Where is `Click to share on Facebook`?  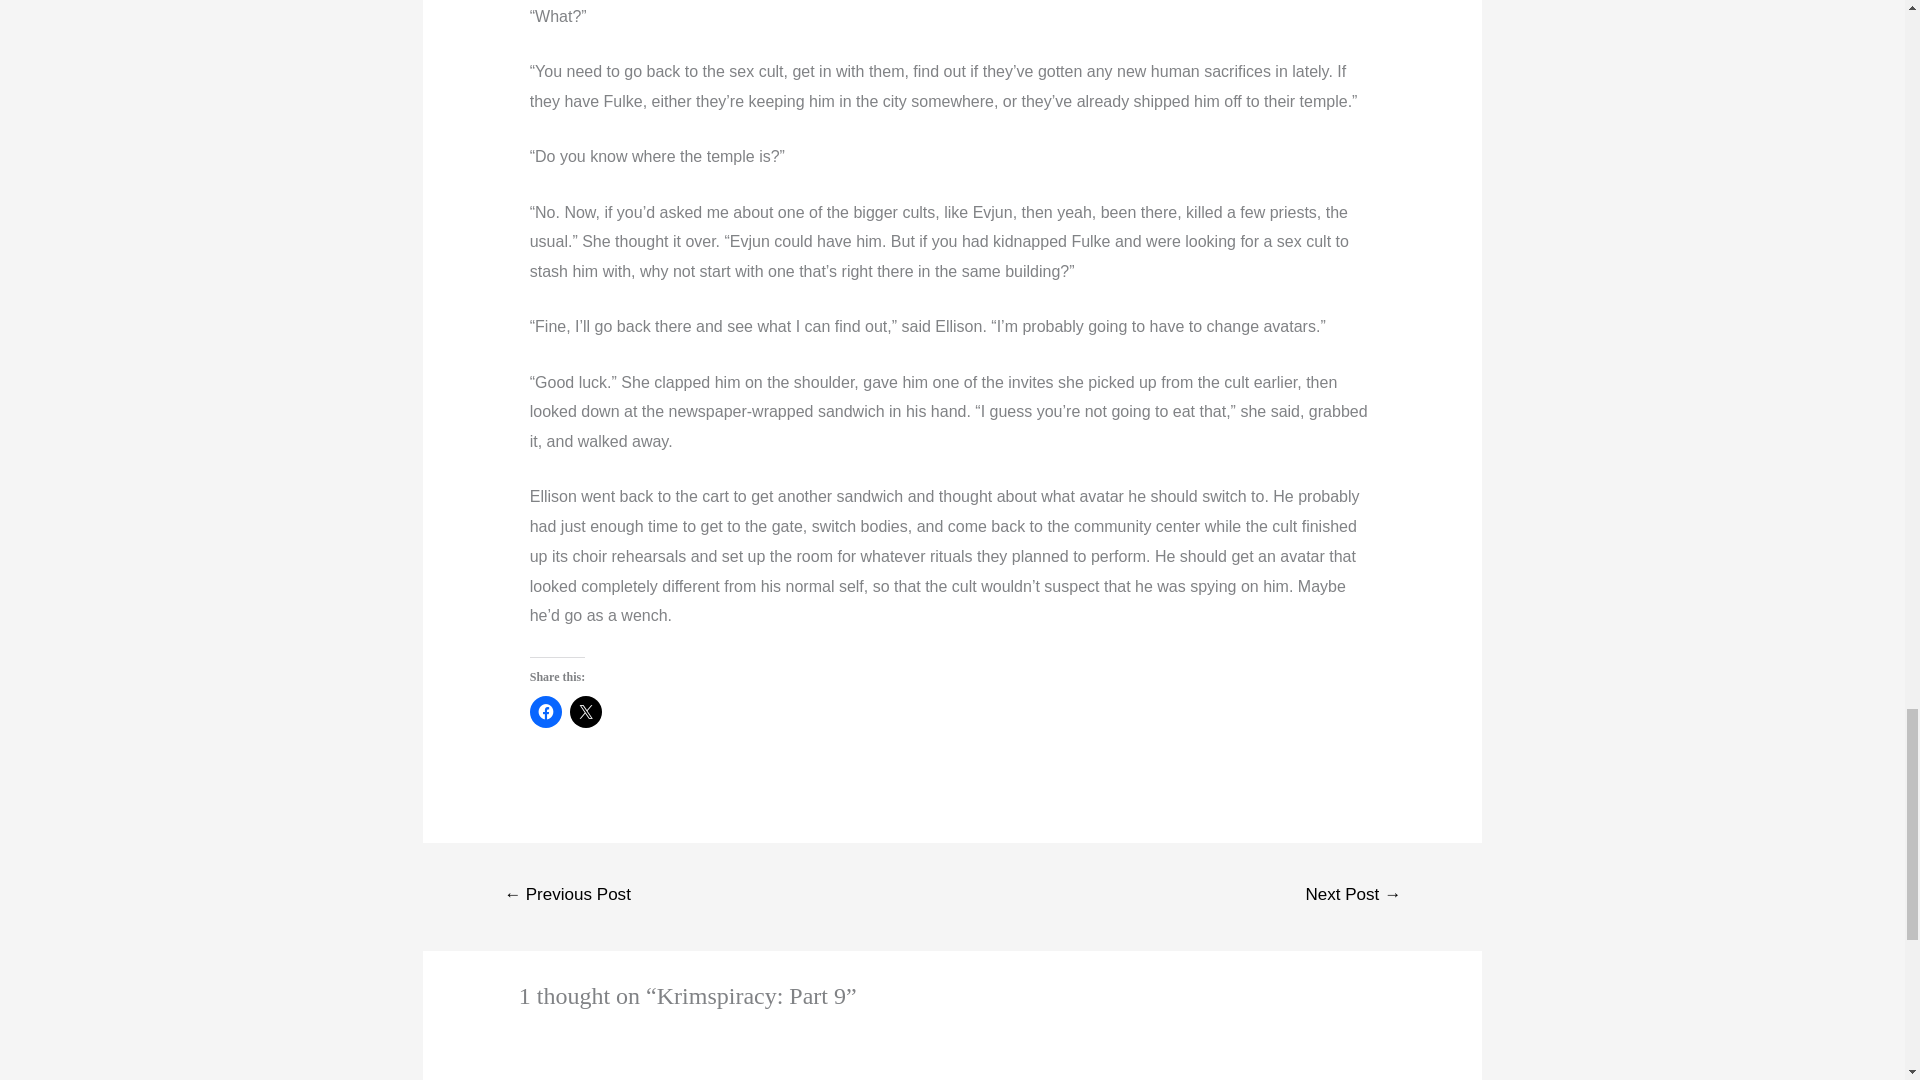 Click to share on Facebook is located at coordinates (546, 711).